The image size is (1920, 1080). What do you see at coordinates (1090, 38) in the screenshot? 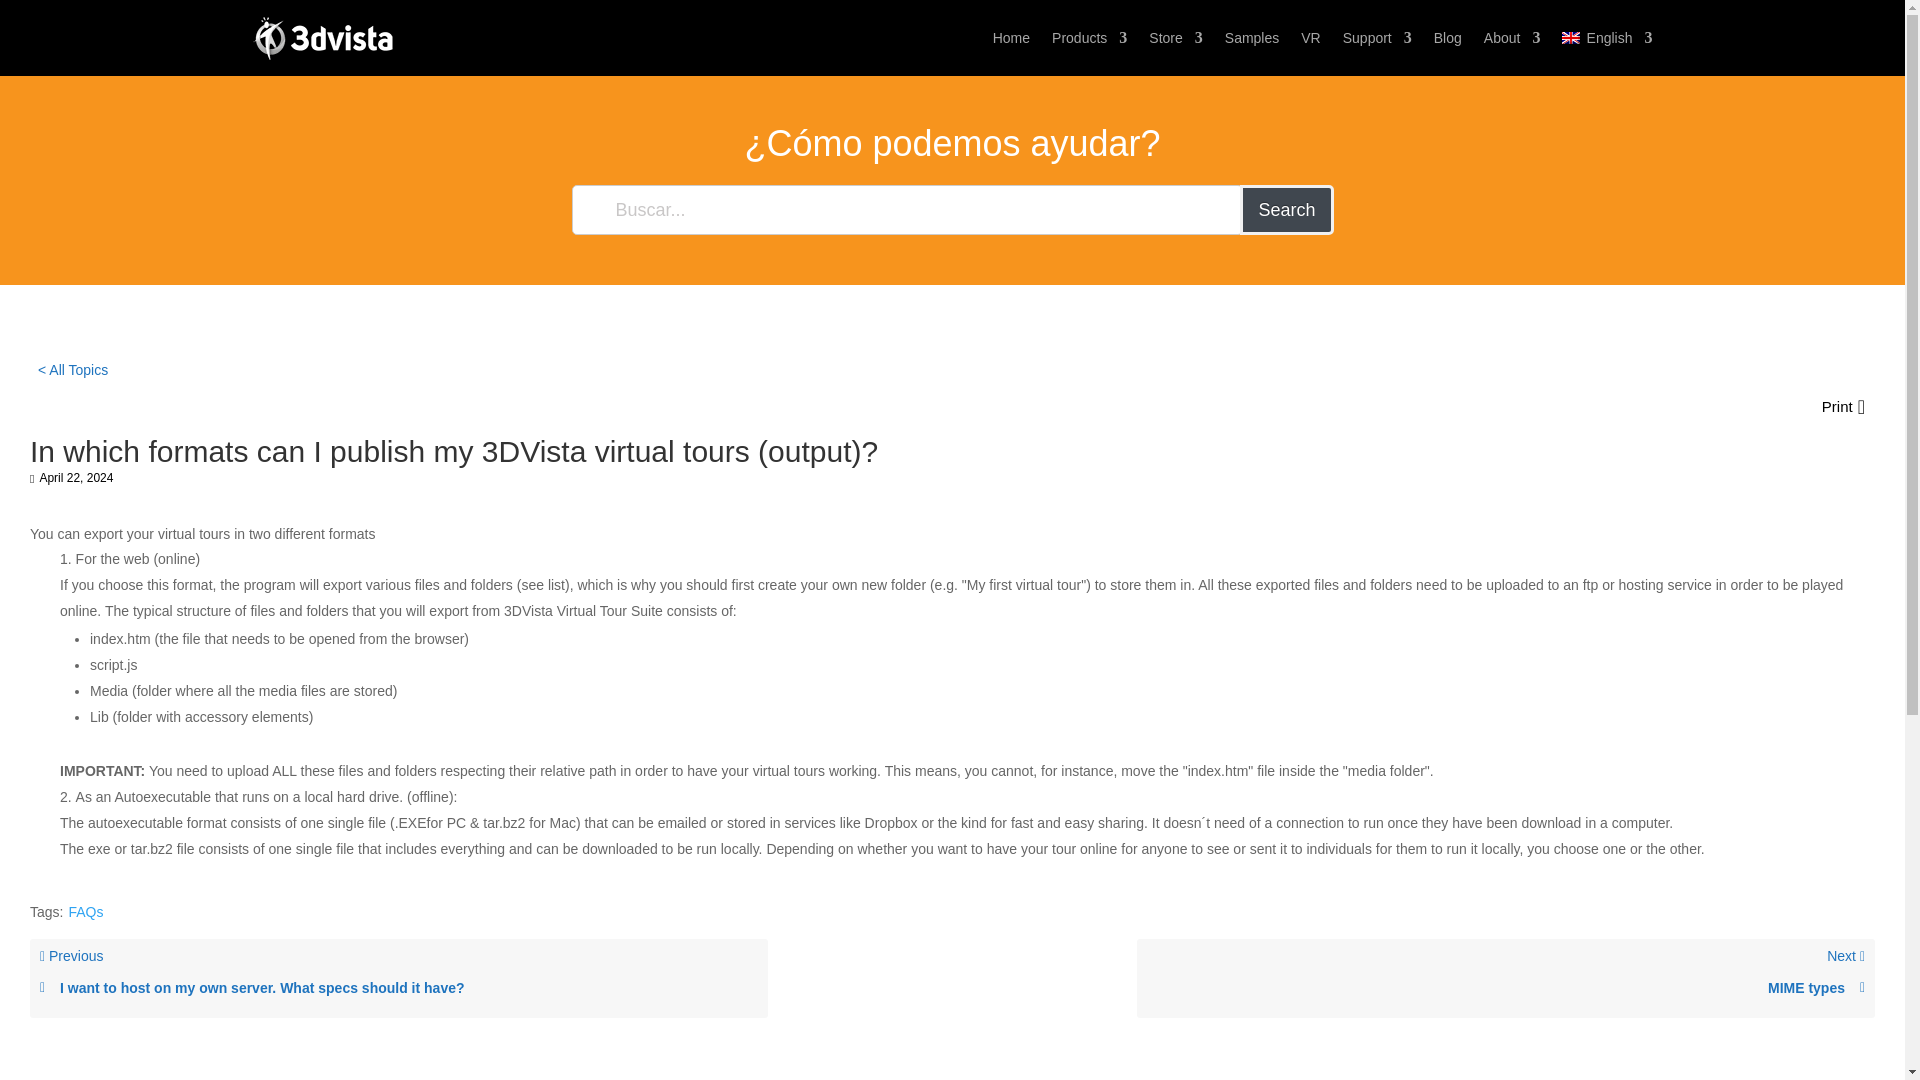
I see `Products` at bounding box center [1090, 38].